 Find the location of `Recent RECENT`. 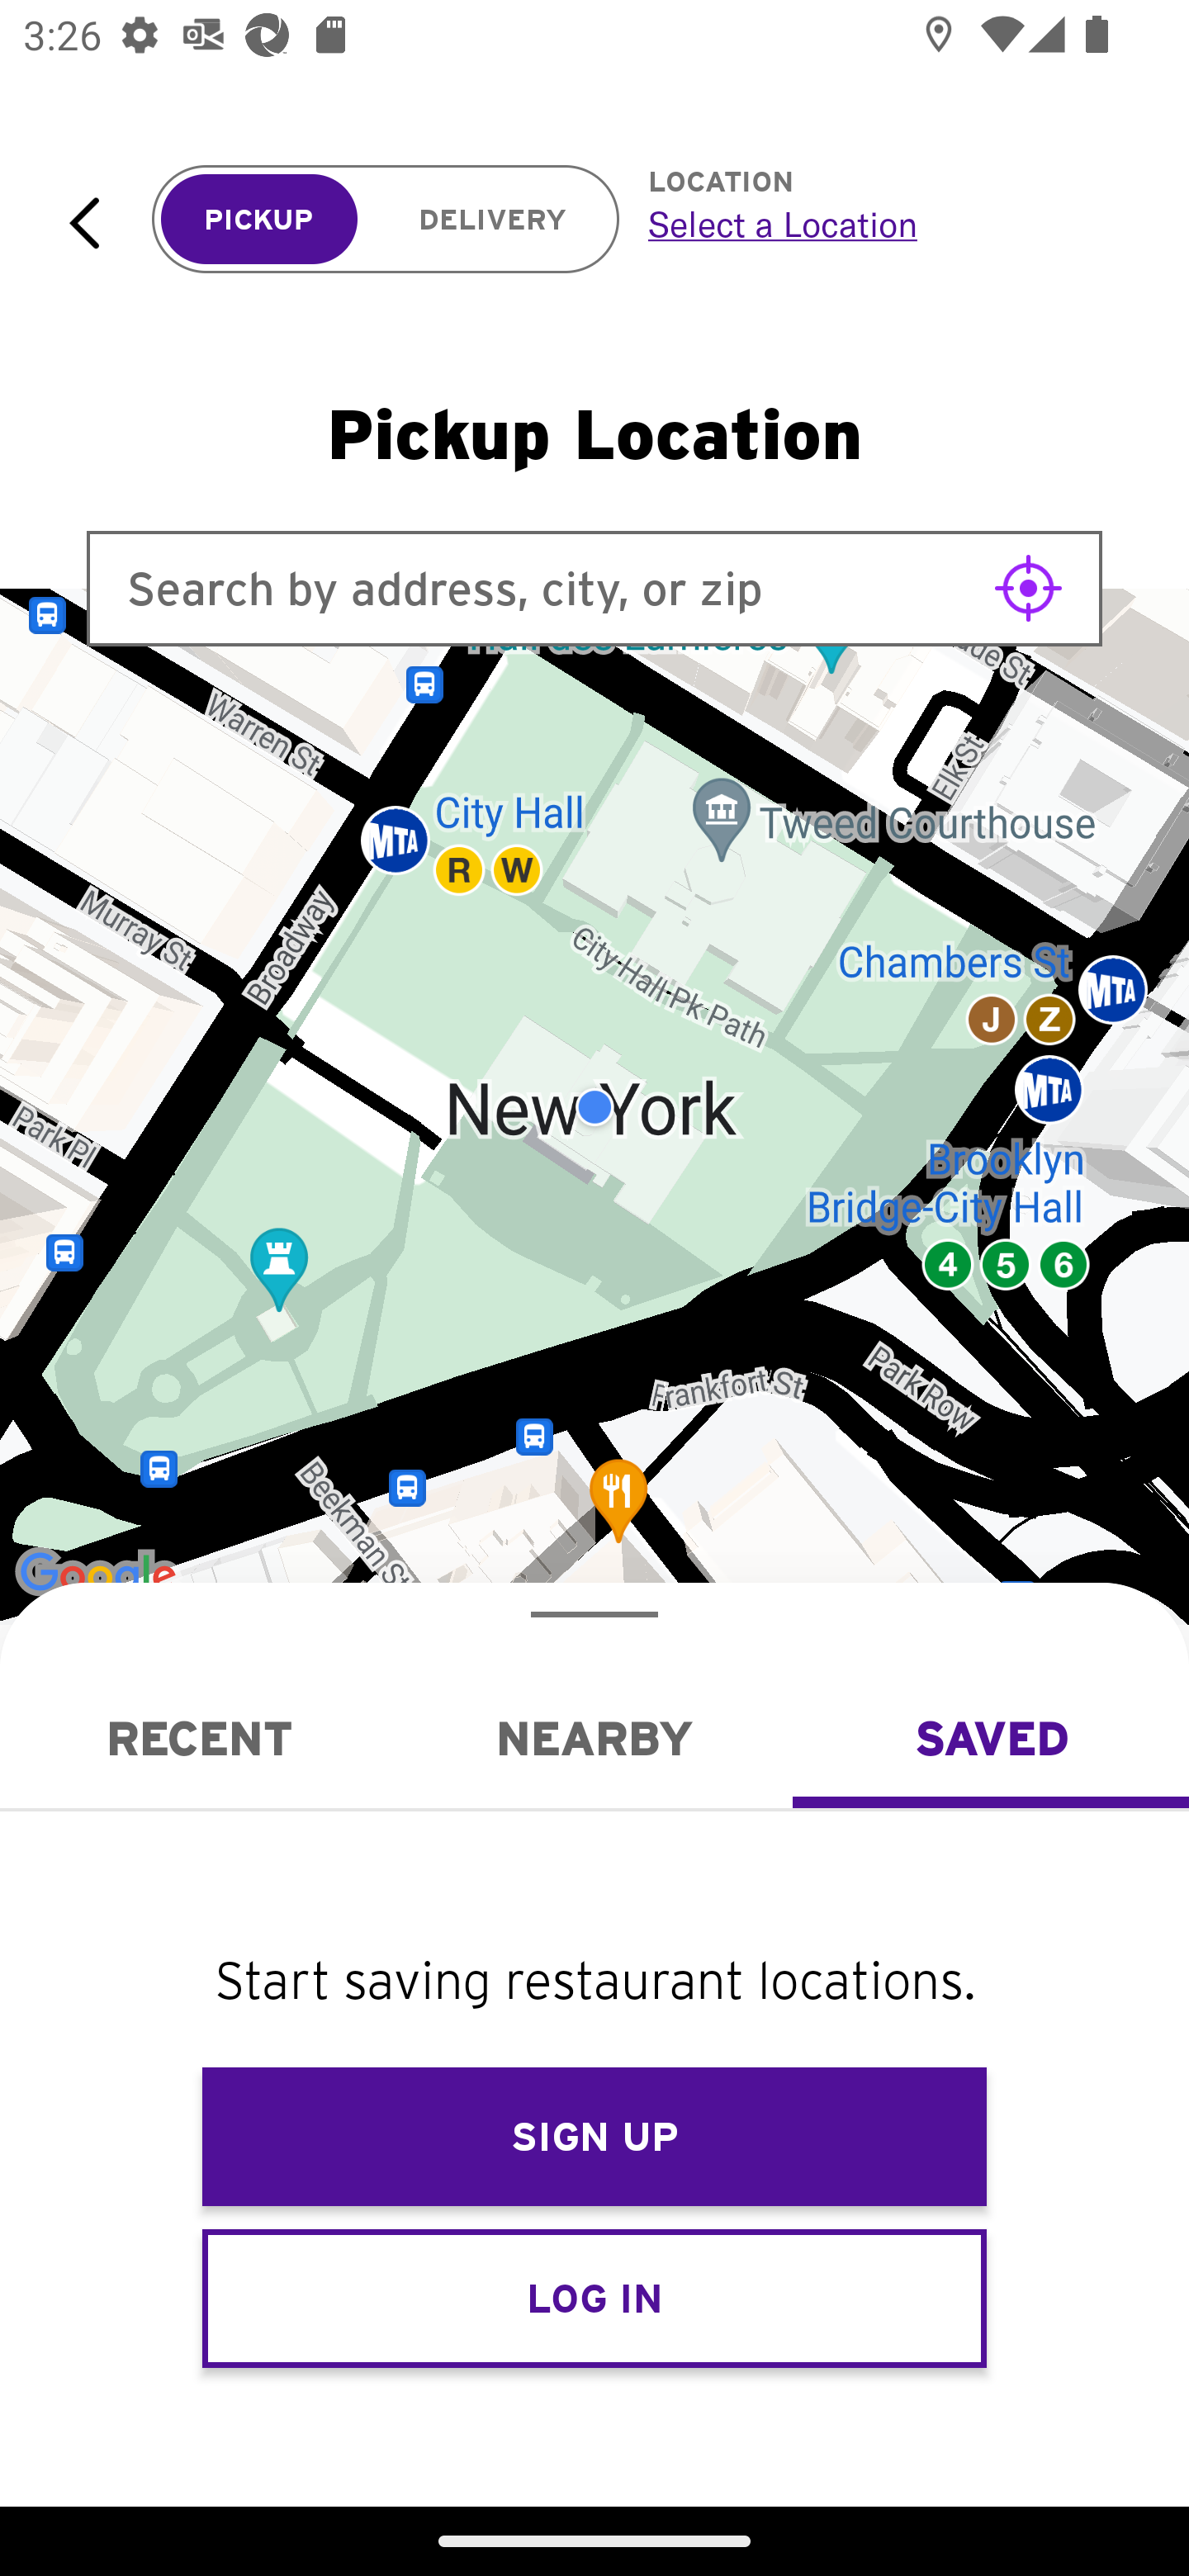

Recent RECENT is located at coordinates (198, 1739).